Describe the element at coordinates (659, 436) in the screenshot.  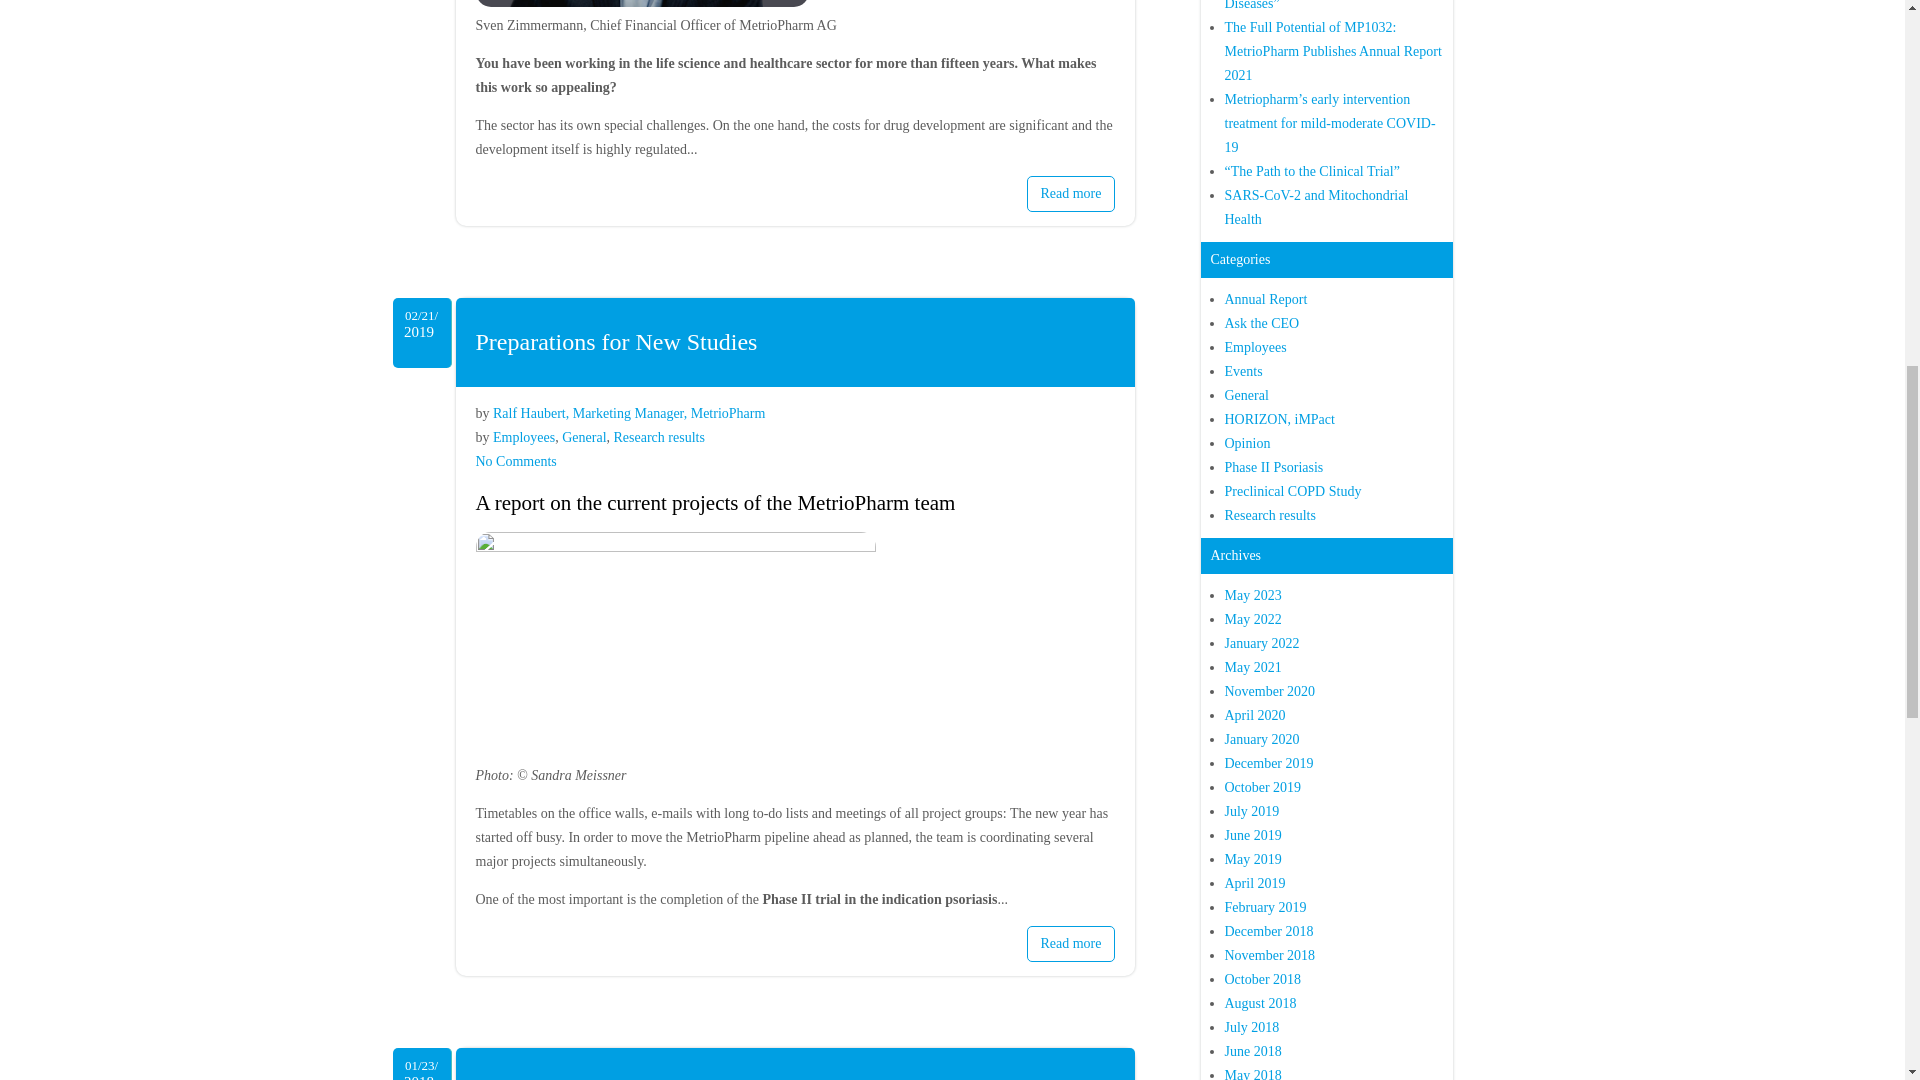
I see `Employees` at that location.